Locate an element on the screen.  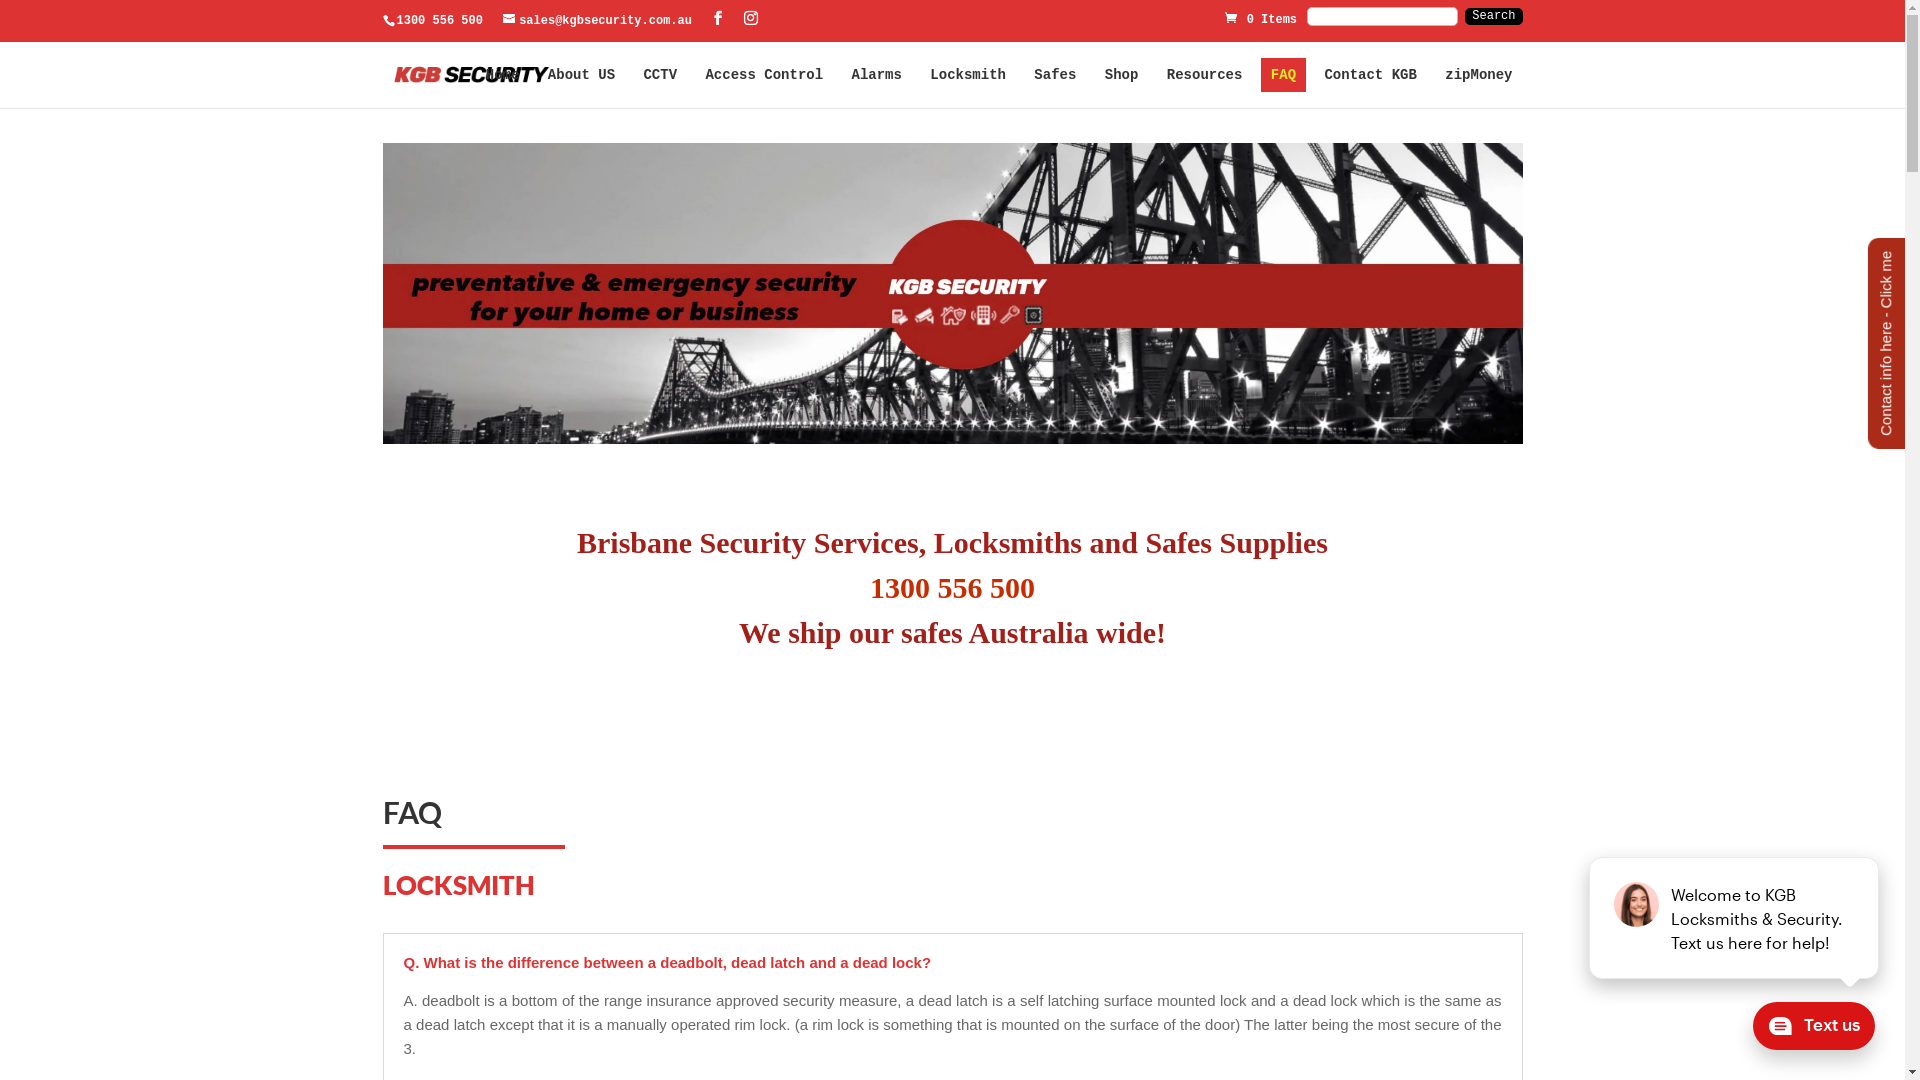
1300 556 500 is located at coordinates (439, 21).